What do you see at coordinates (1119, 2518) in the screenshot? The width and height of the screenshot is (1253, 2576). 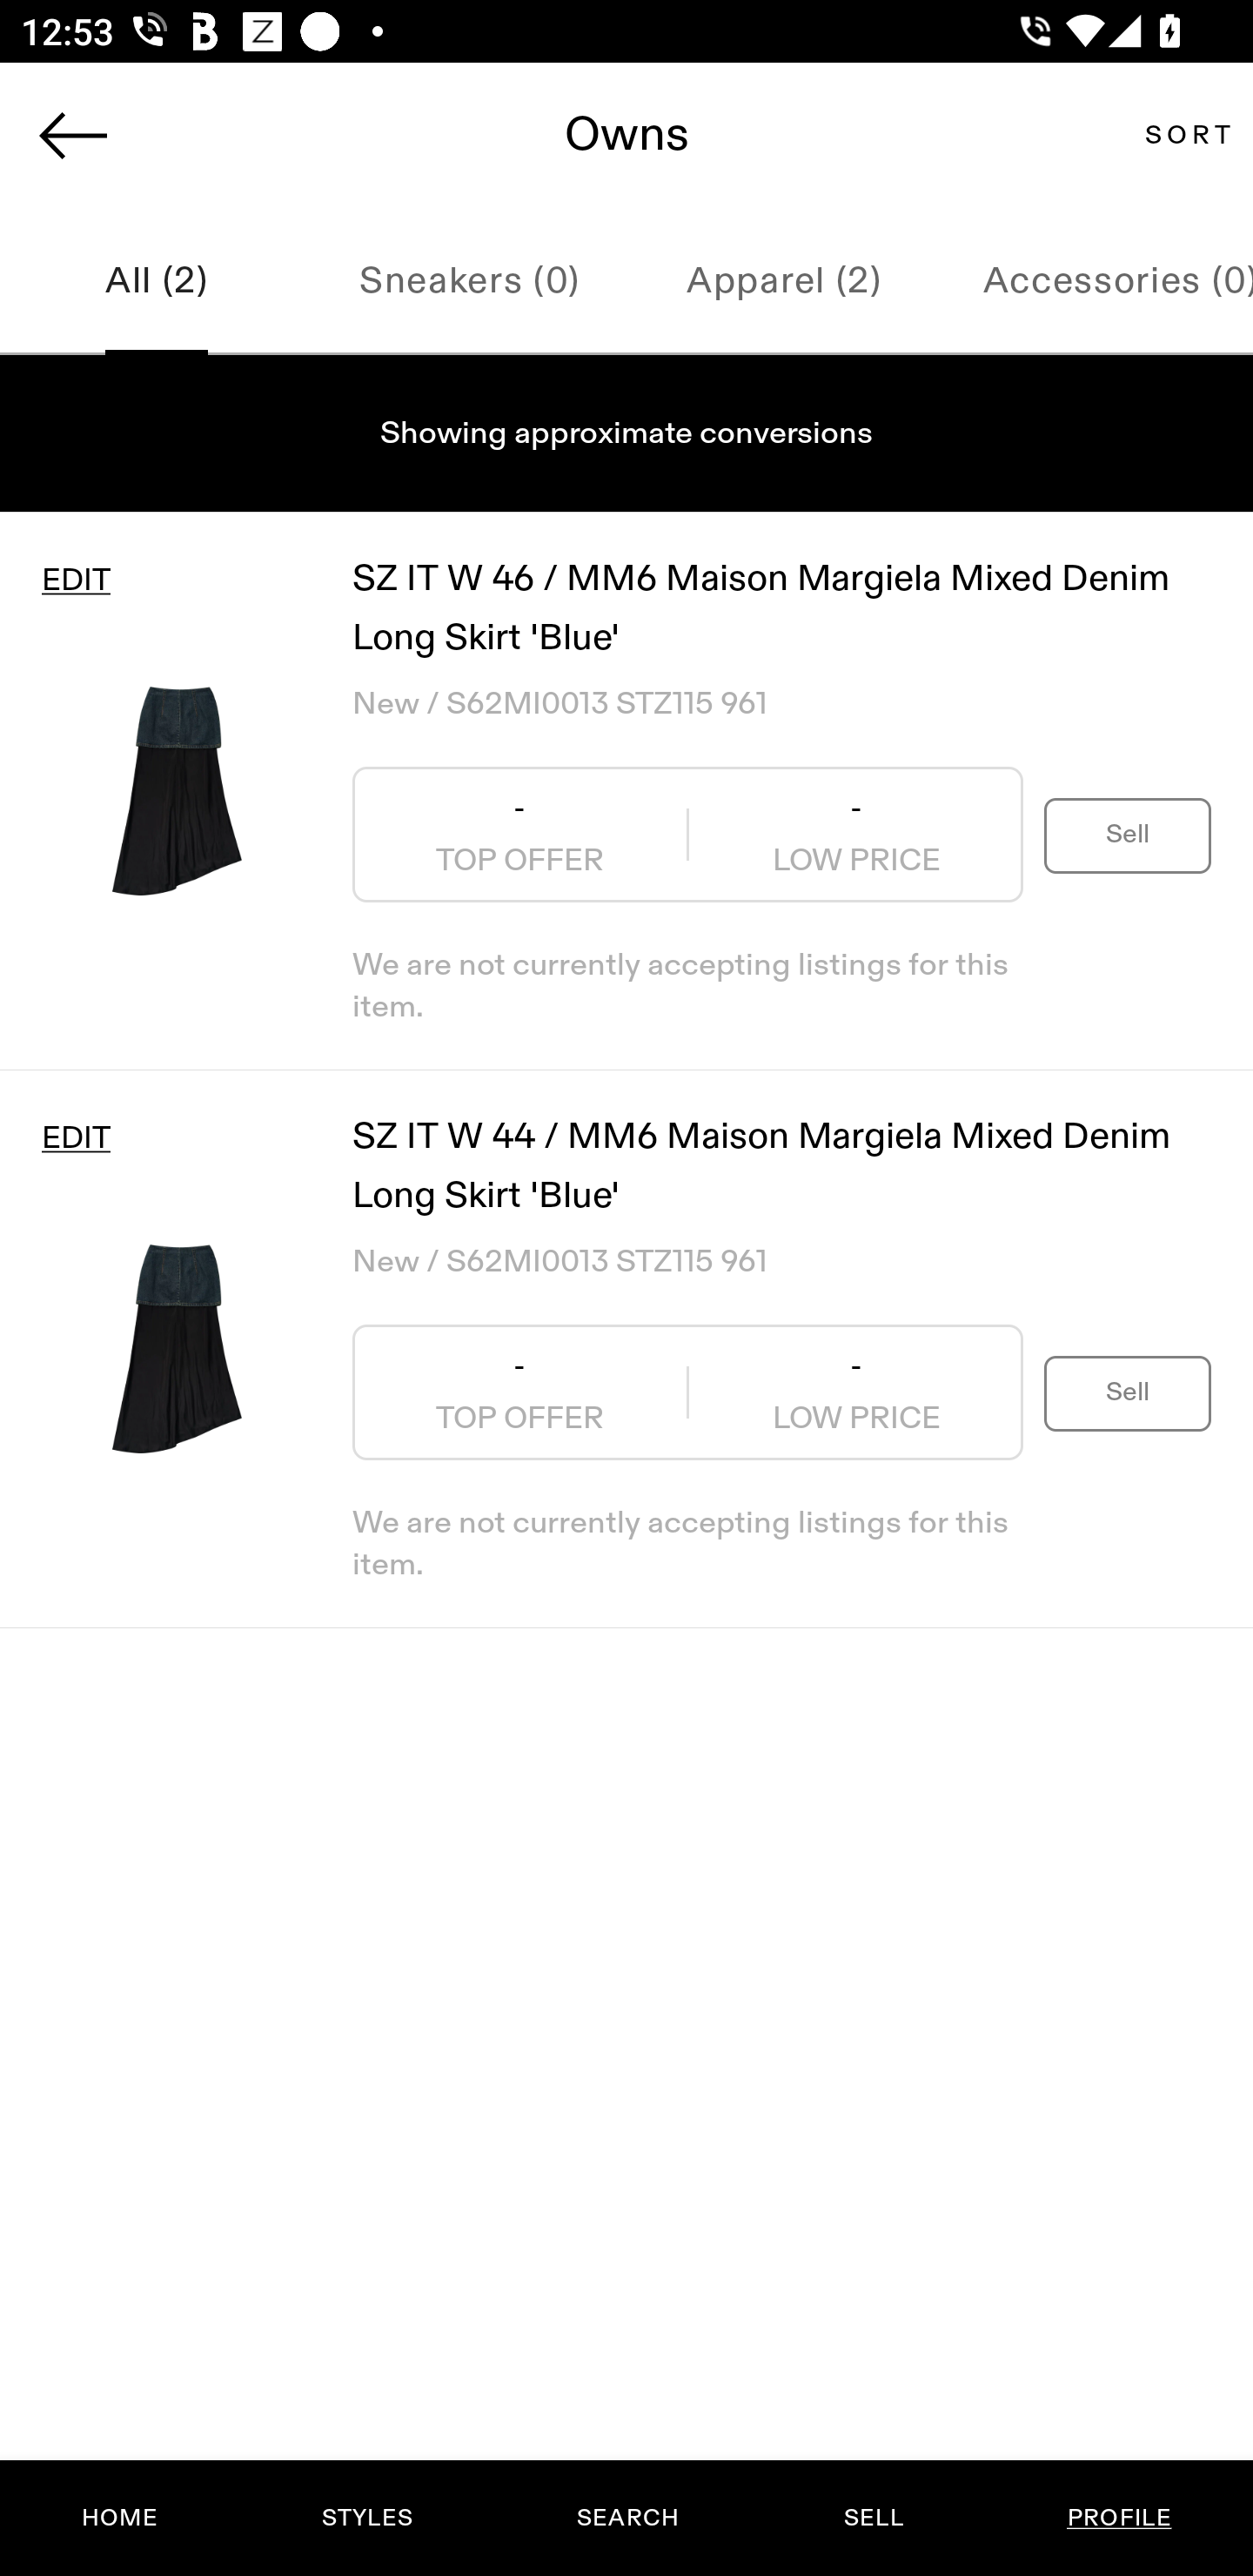 I see `PROFILE` at bounding box center [1119, 2518].